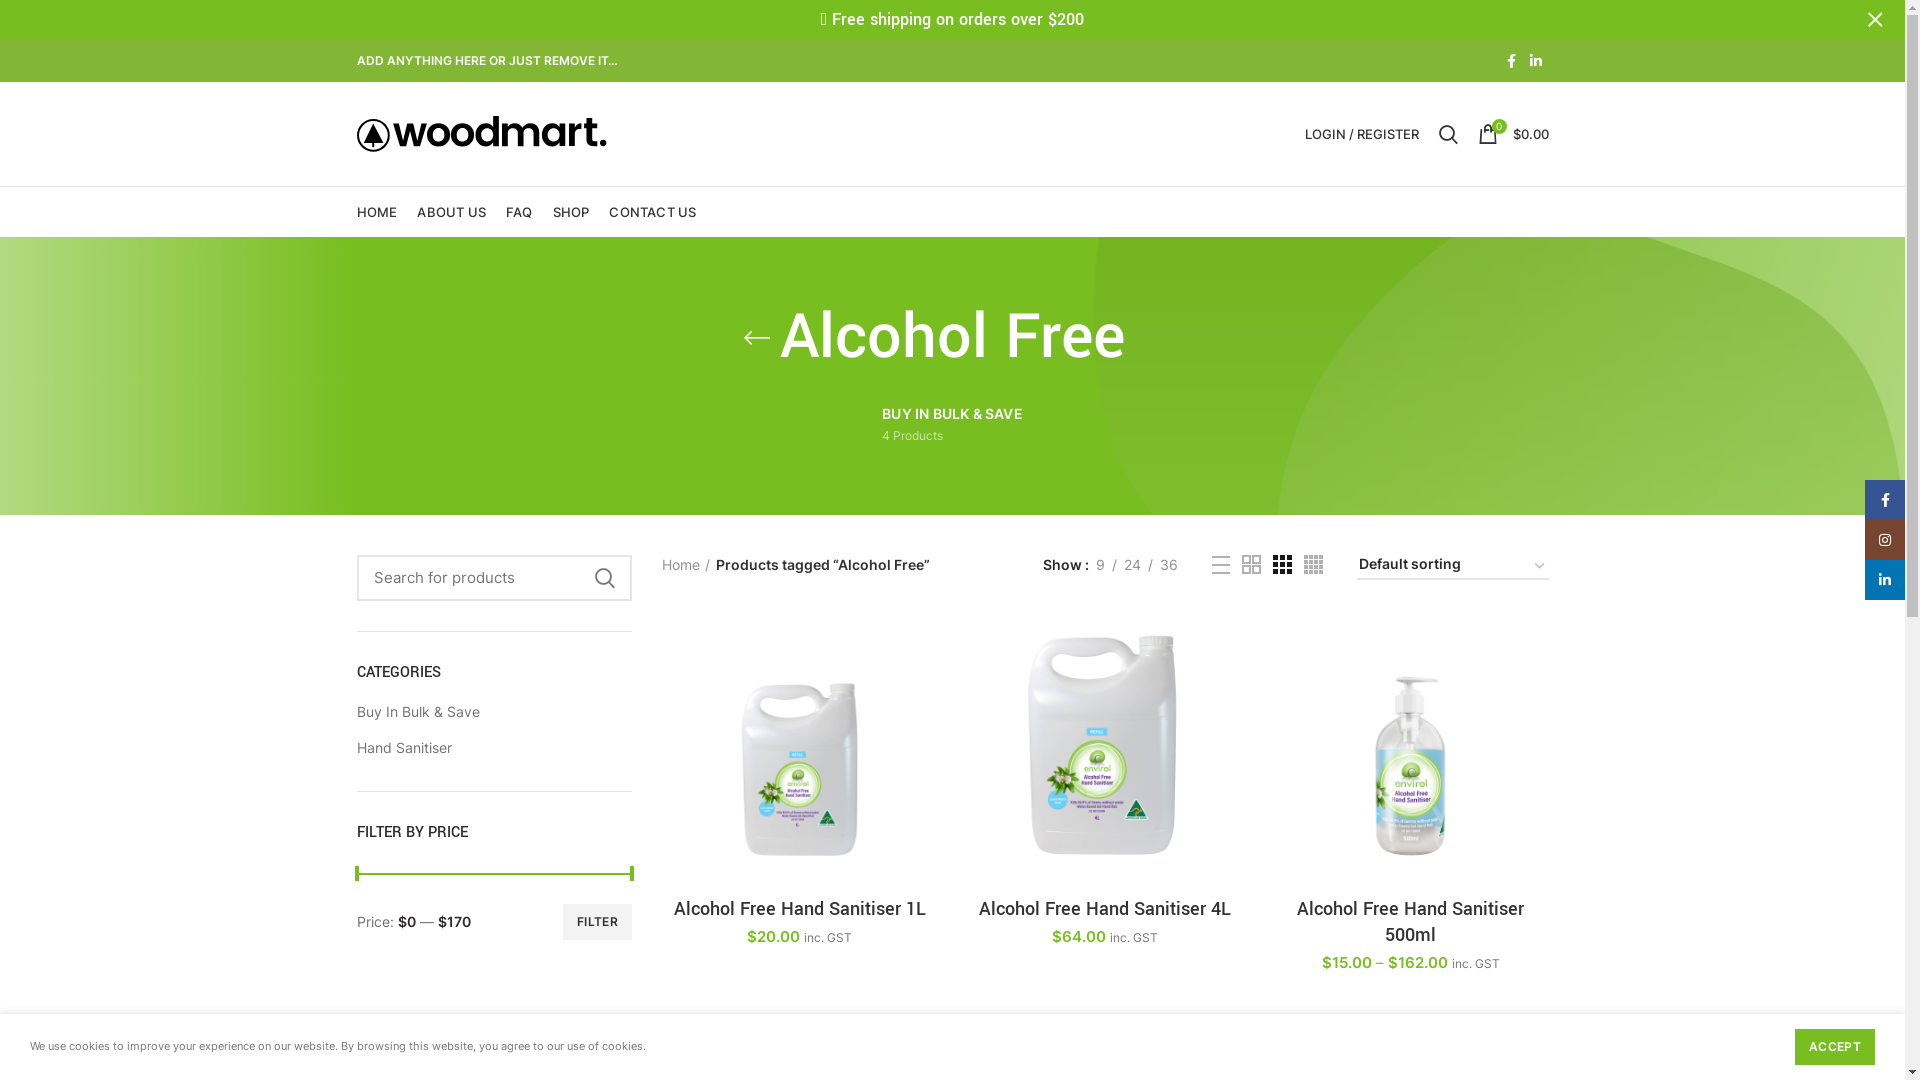 Image resolution: width=1920 pixels, height=1080 pixels. Describe the element at coordinates (520, 212) in the screenshot. I see `FAQ` at that location.